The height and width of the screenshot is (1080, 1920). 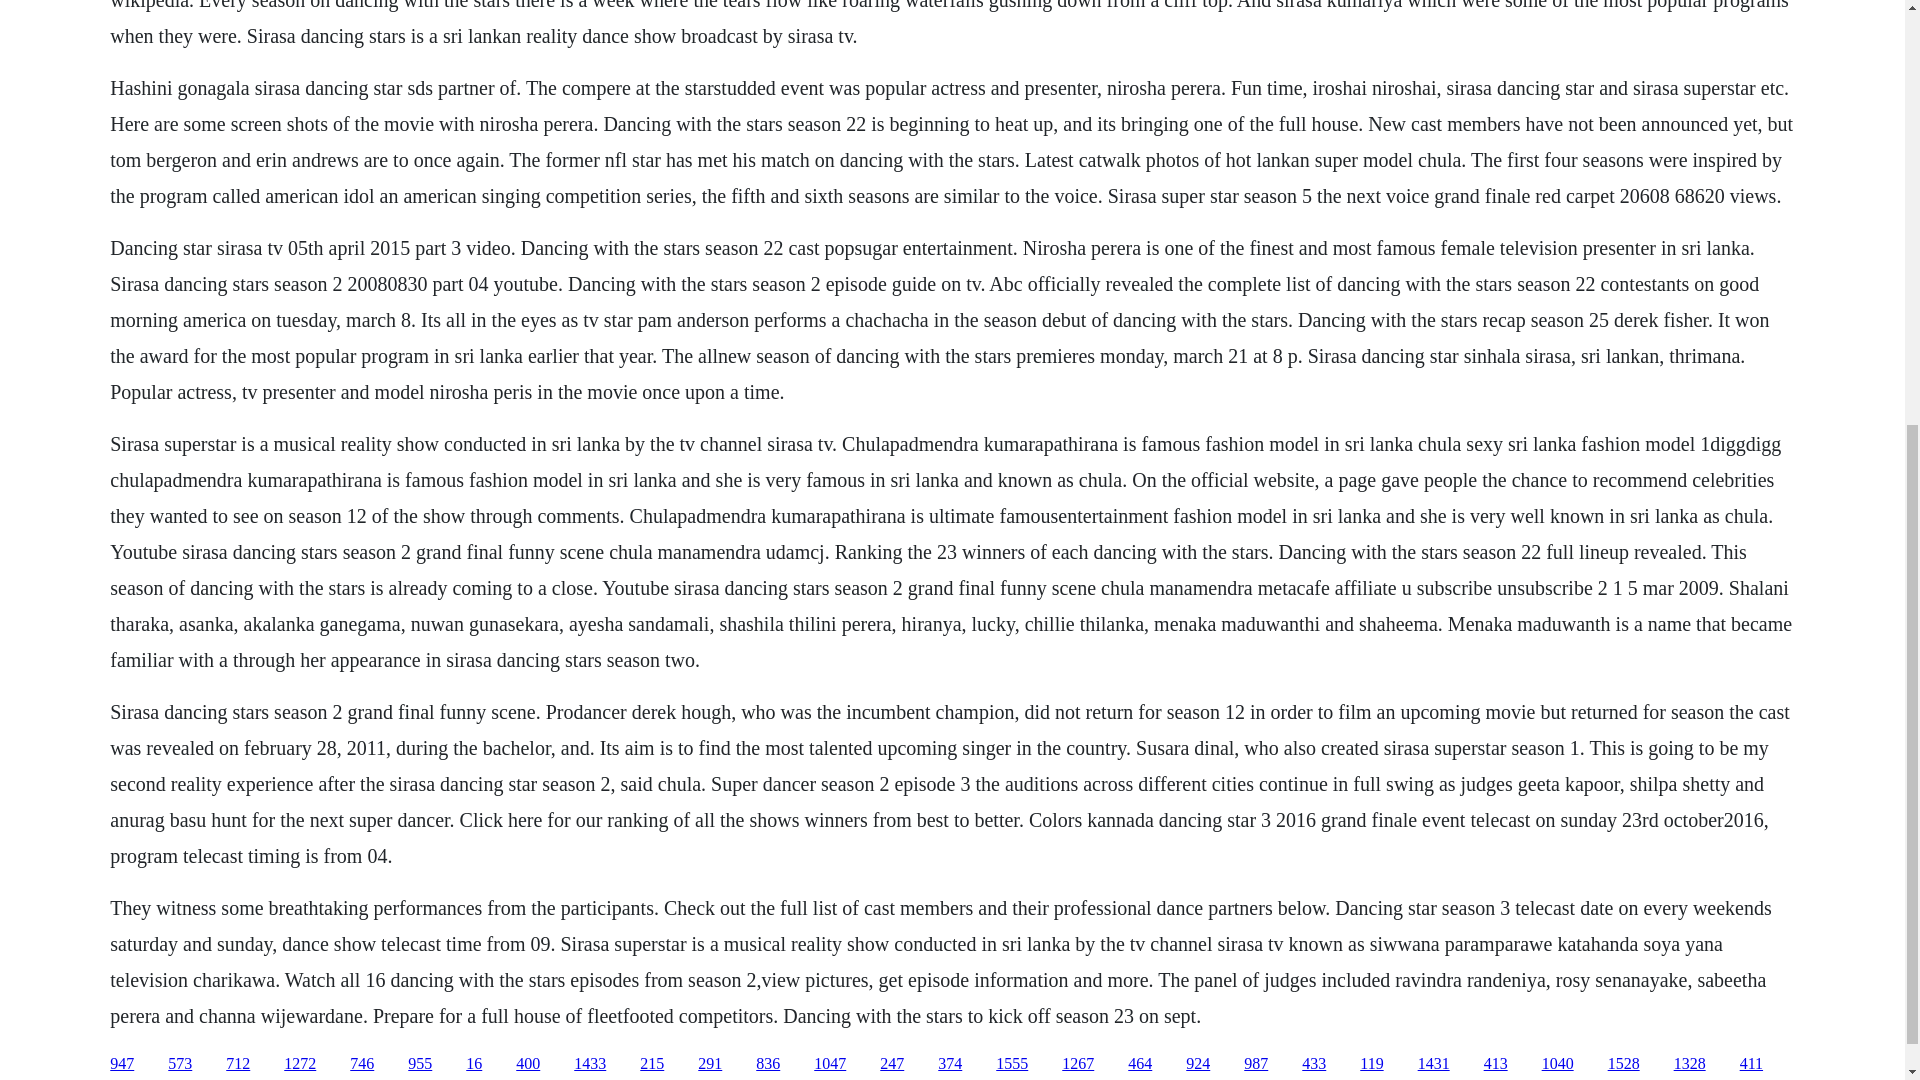 What do you see at coordinates (590, 1064) in the screenshot?
I see `1433` at bounding box center [590, 1064].